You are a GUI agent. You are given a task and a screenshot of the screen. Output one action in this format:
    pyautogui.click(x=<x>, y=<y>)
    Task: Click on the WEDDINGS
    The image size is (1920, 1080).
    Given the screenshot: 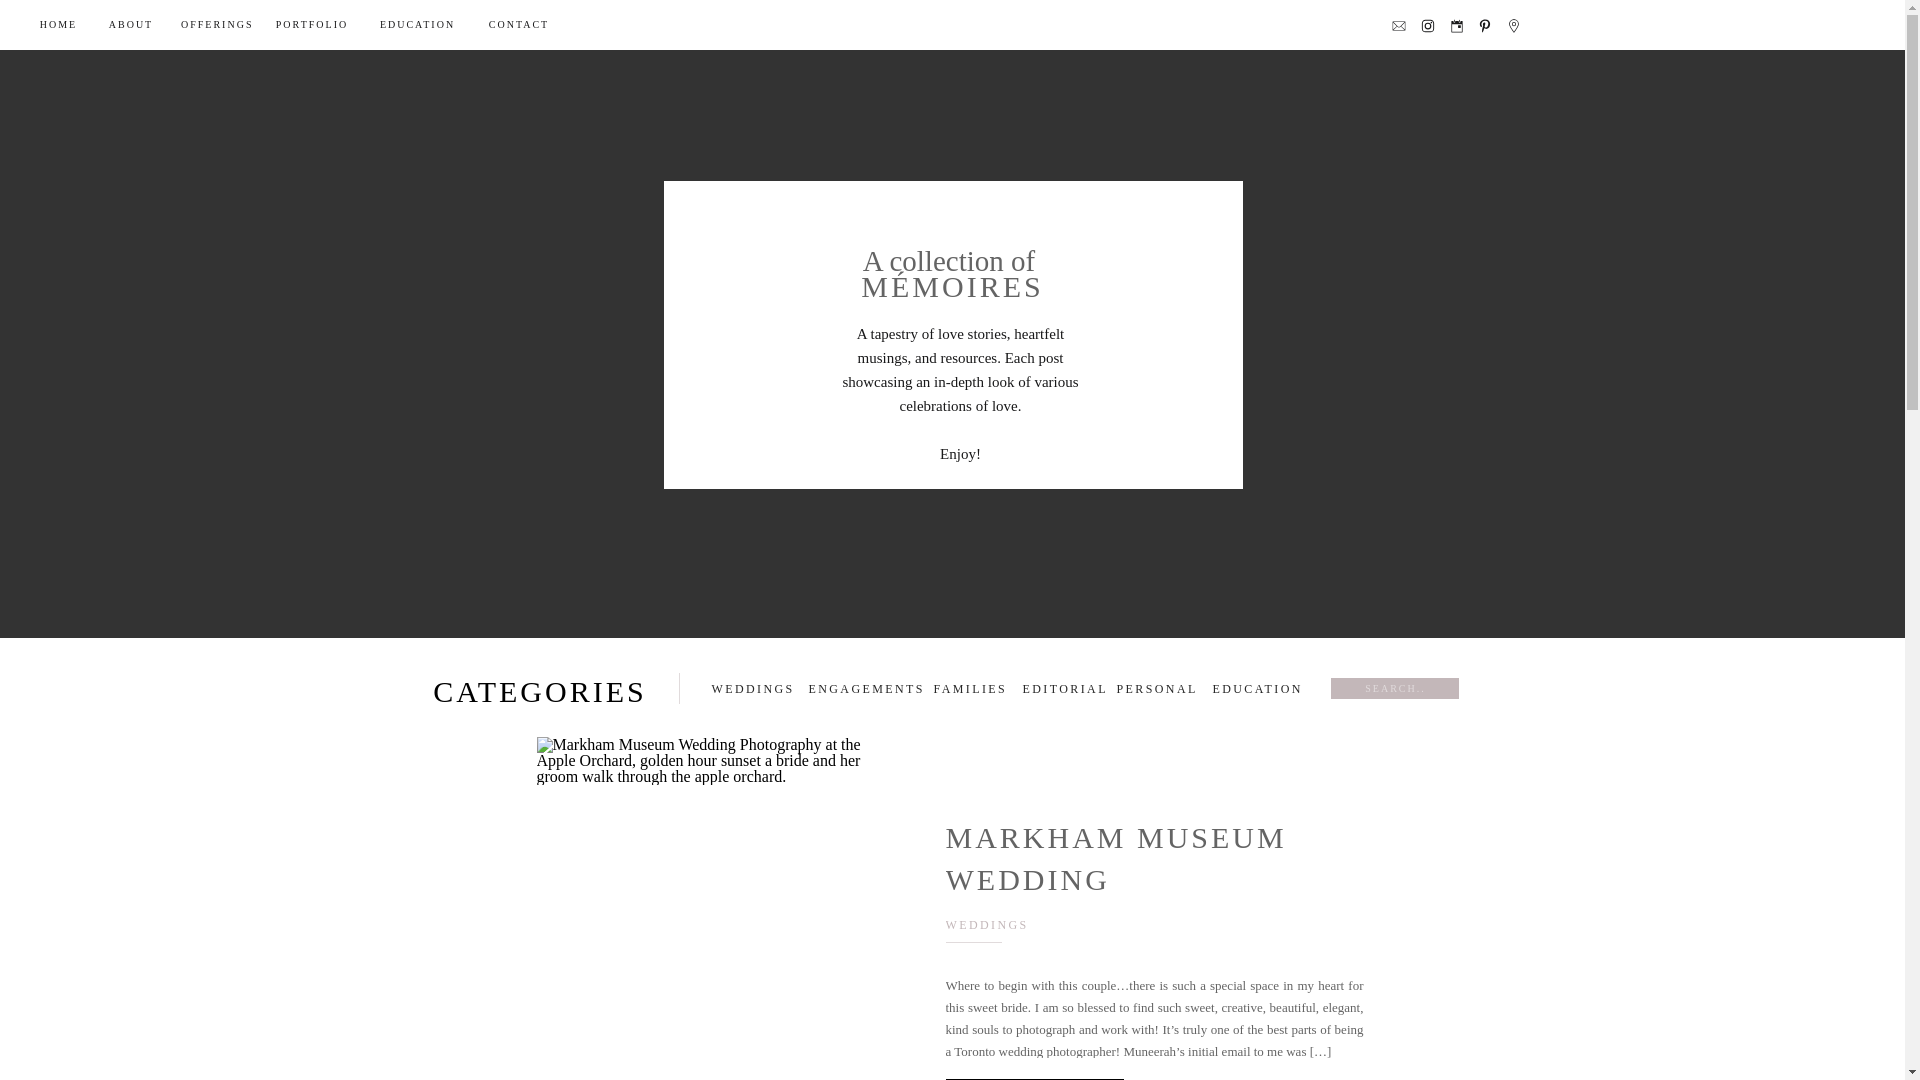 What is the action you would take?
    pyautogui.click(x=752, y=688)
    